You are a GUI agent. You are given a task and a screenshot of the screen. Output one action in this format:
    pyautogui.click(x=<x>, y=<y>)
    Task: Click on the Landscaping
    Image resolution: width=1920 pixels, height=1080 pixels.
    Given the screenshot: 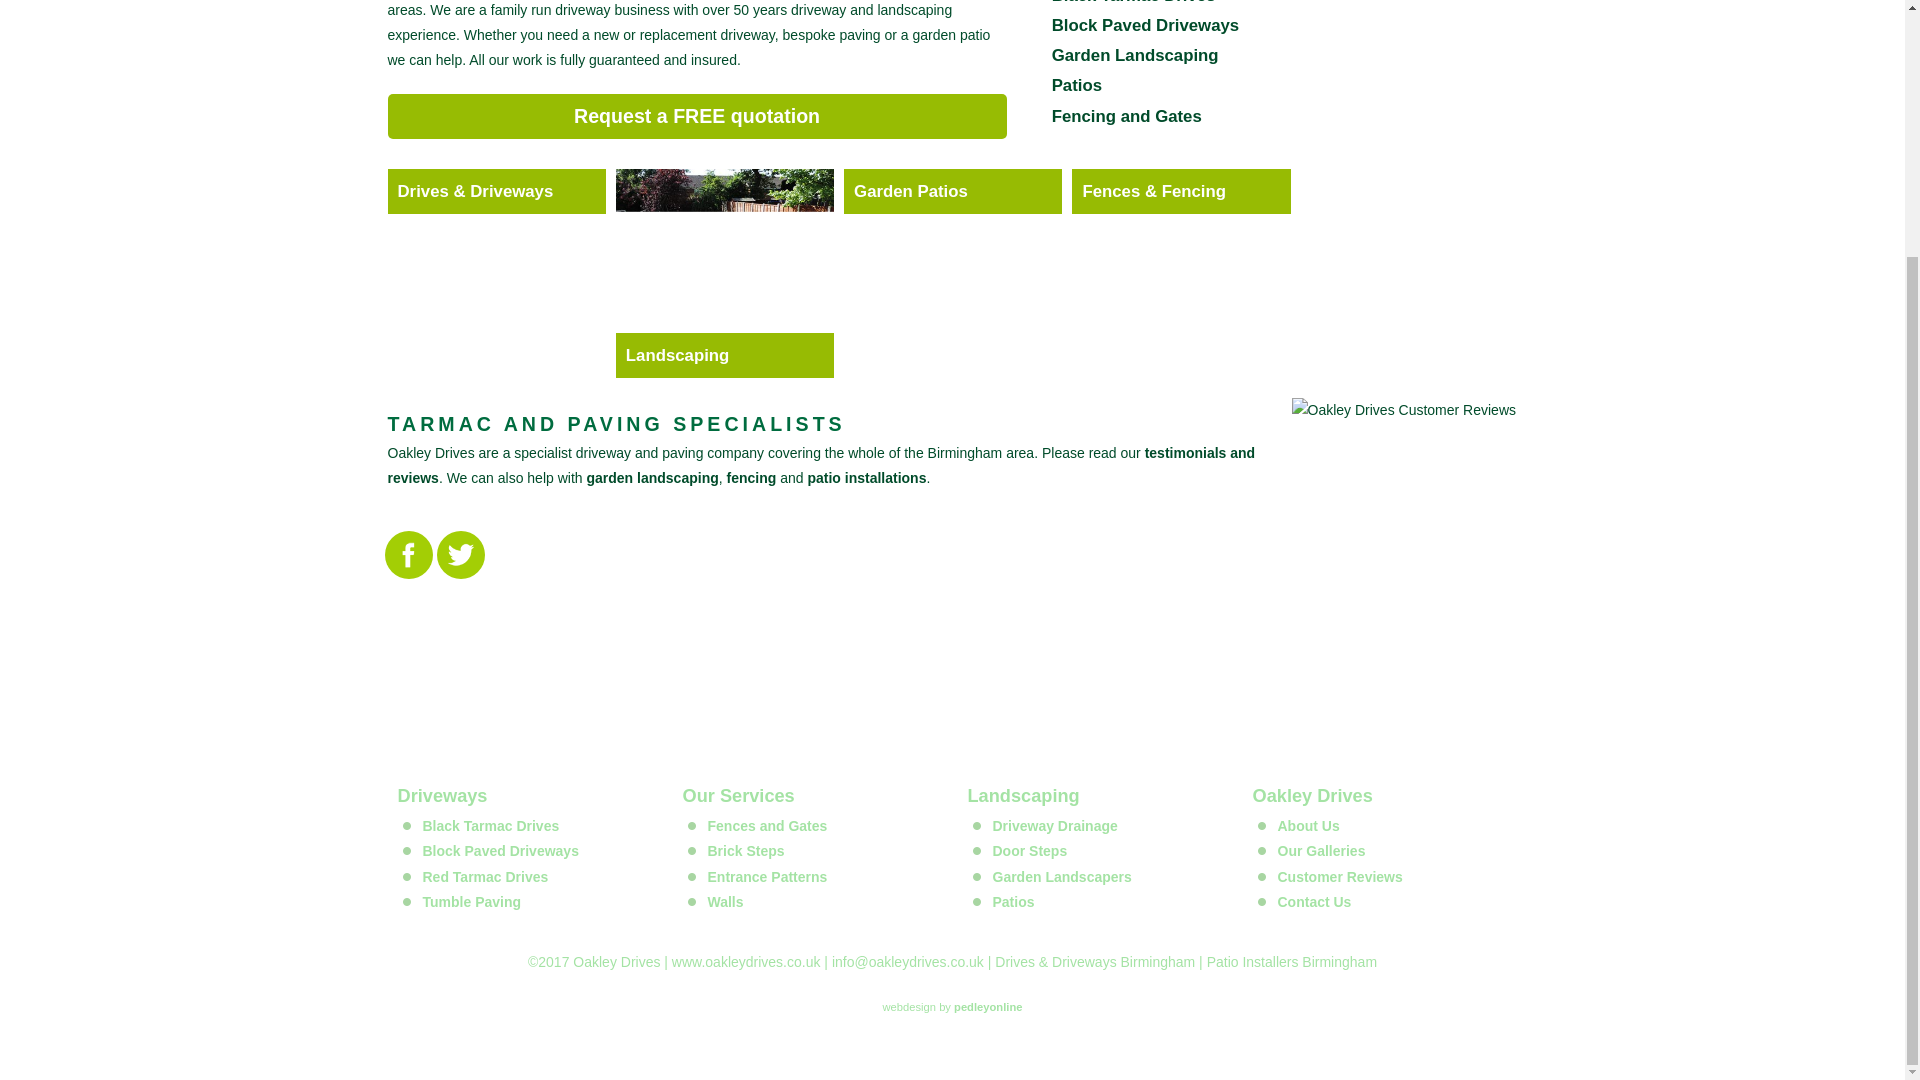 What is the action you would take?
    pyautogui.click(x=724, y=355)
    